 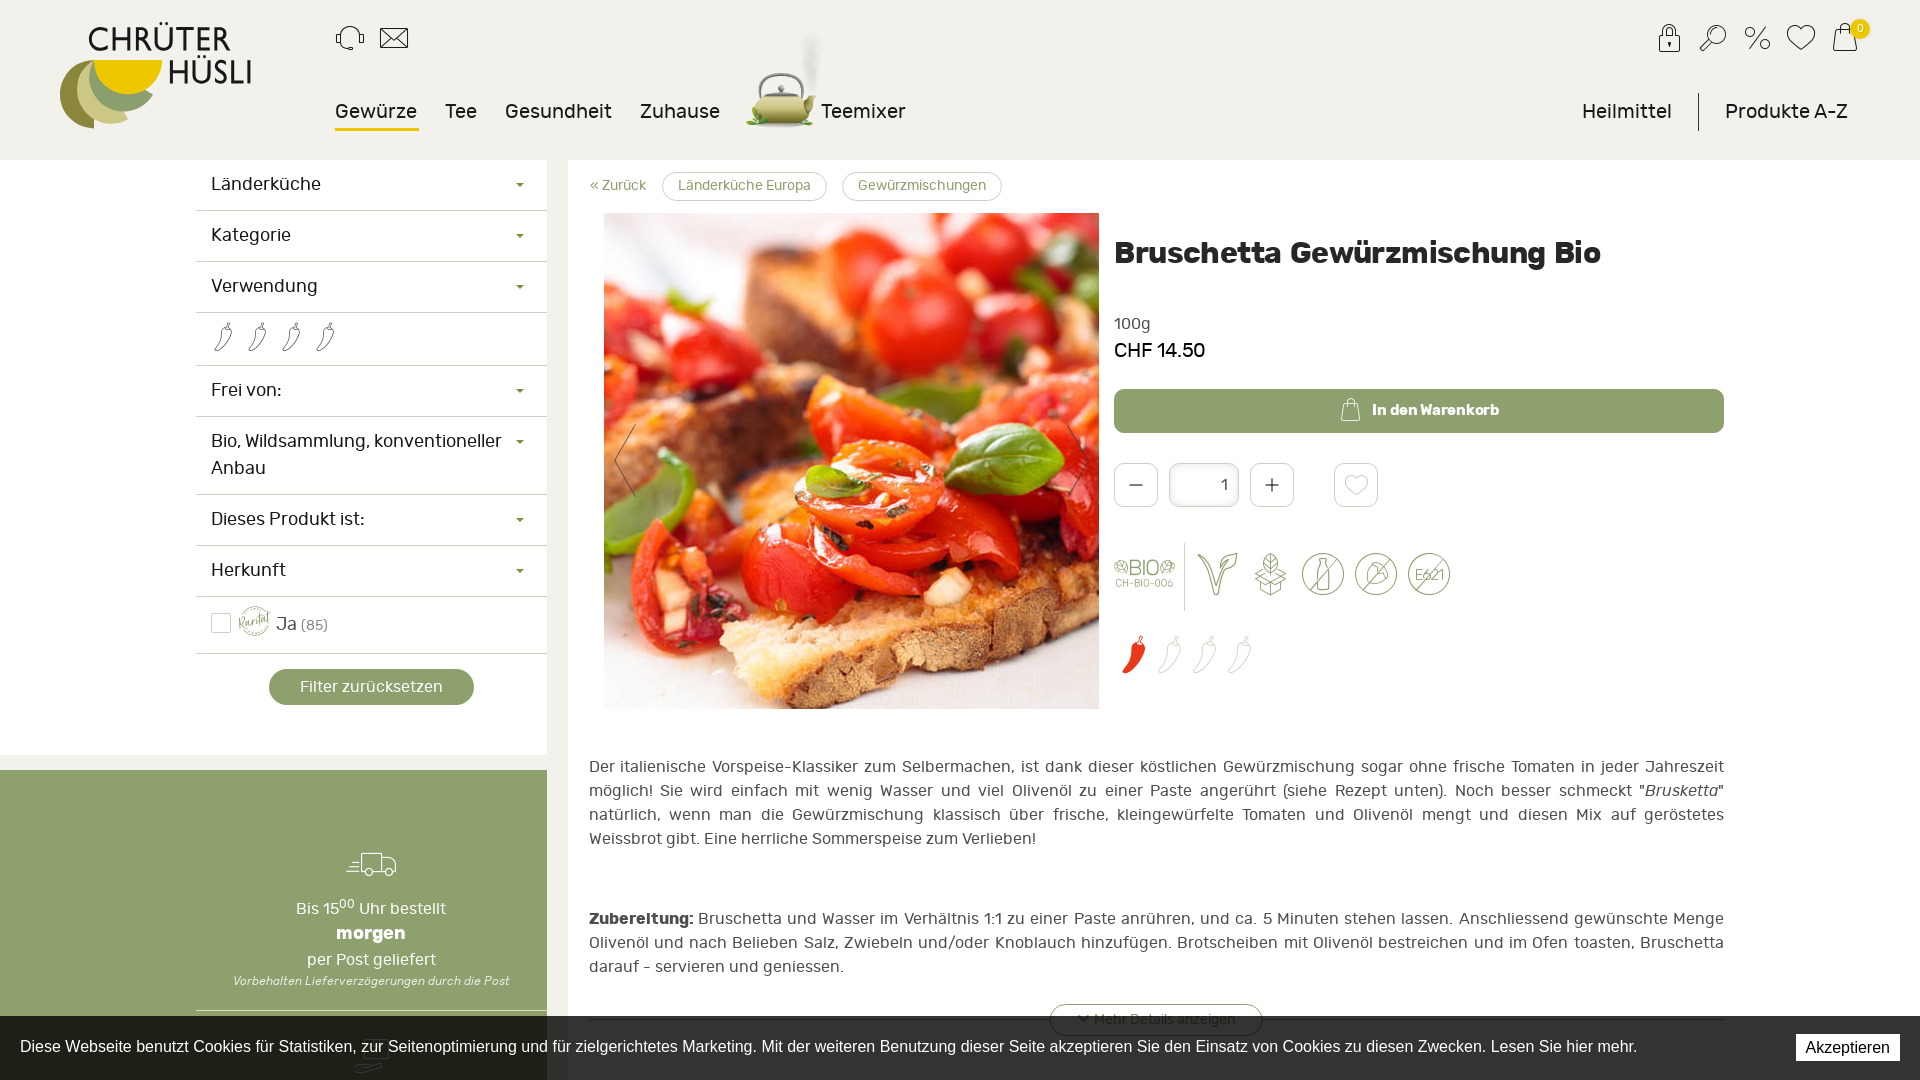 I want to click on Promo, so click(x=1757, y=42).